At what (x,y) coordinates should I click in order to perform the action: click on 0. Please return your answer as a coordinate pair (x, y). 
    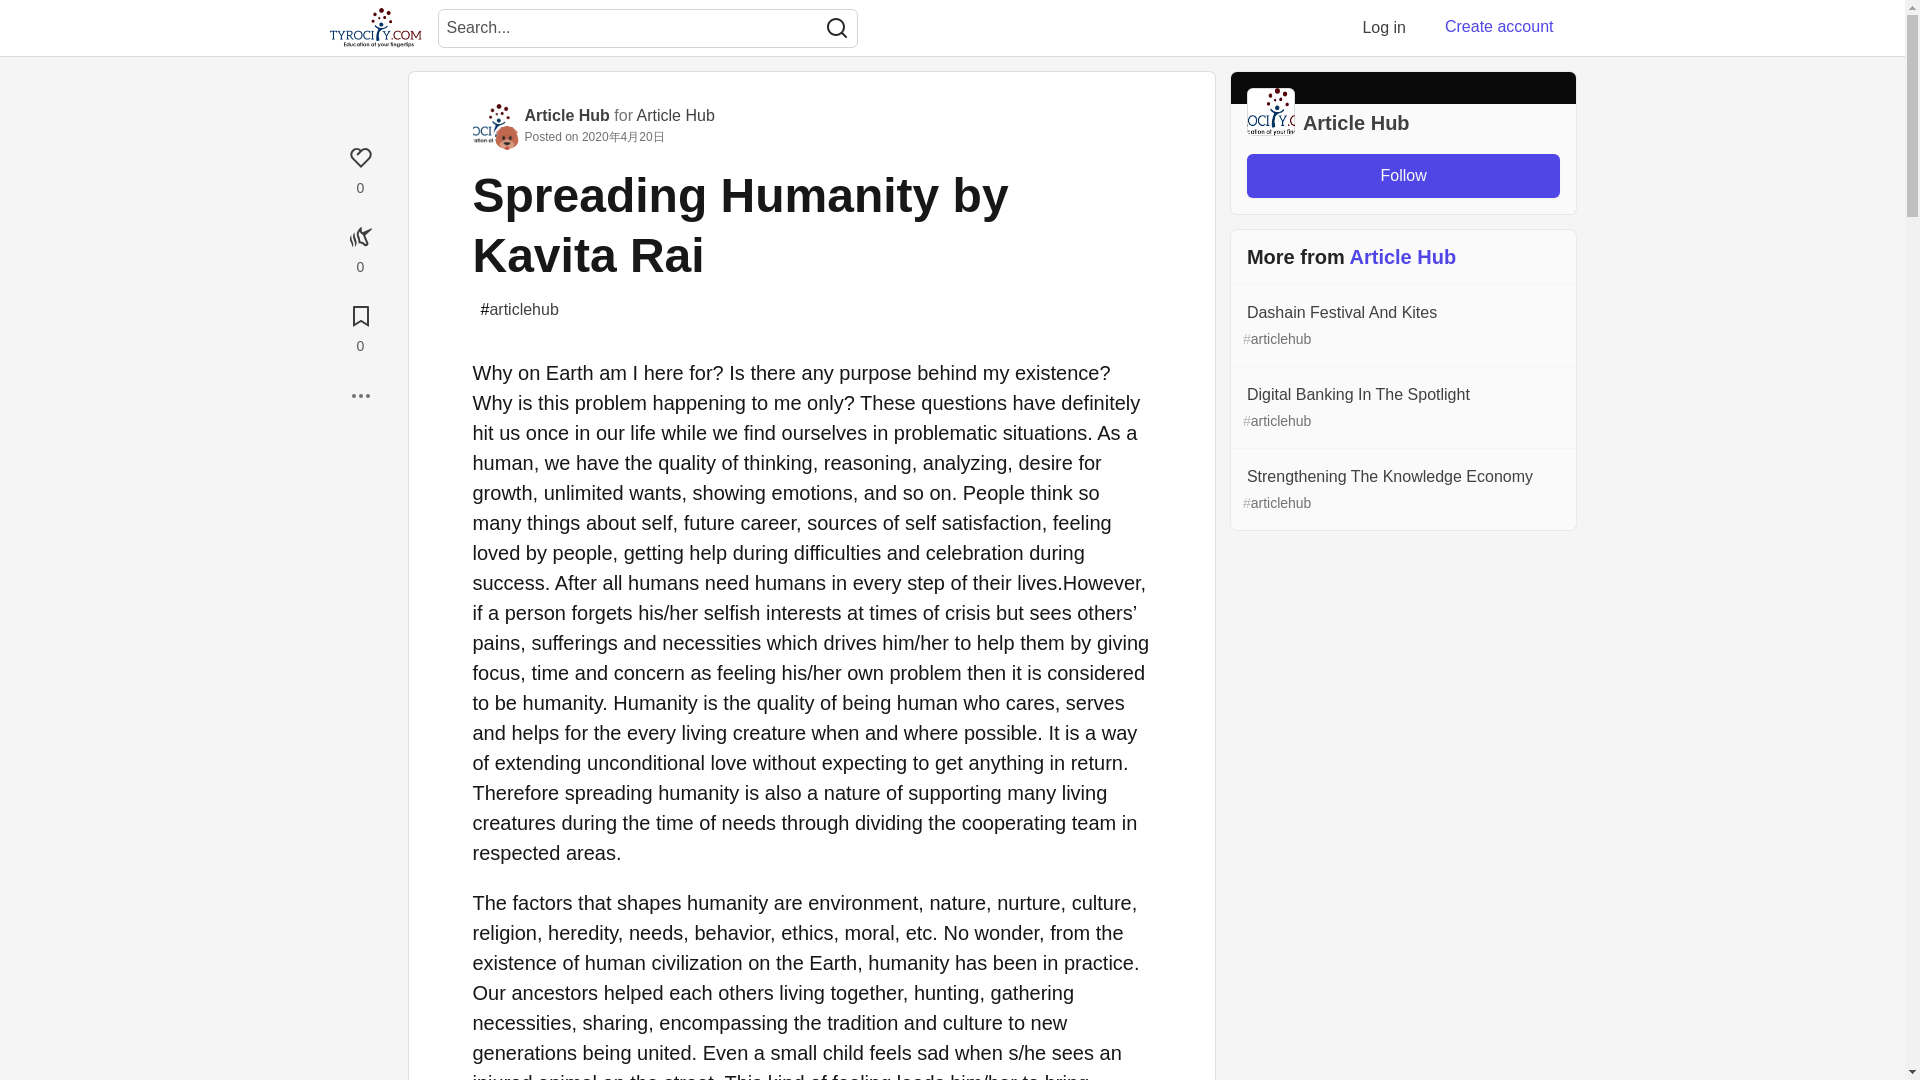
    Looking at the image, I should click on (360, 168).